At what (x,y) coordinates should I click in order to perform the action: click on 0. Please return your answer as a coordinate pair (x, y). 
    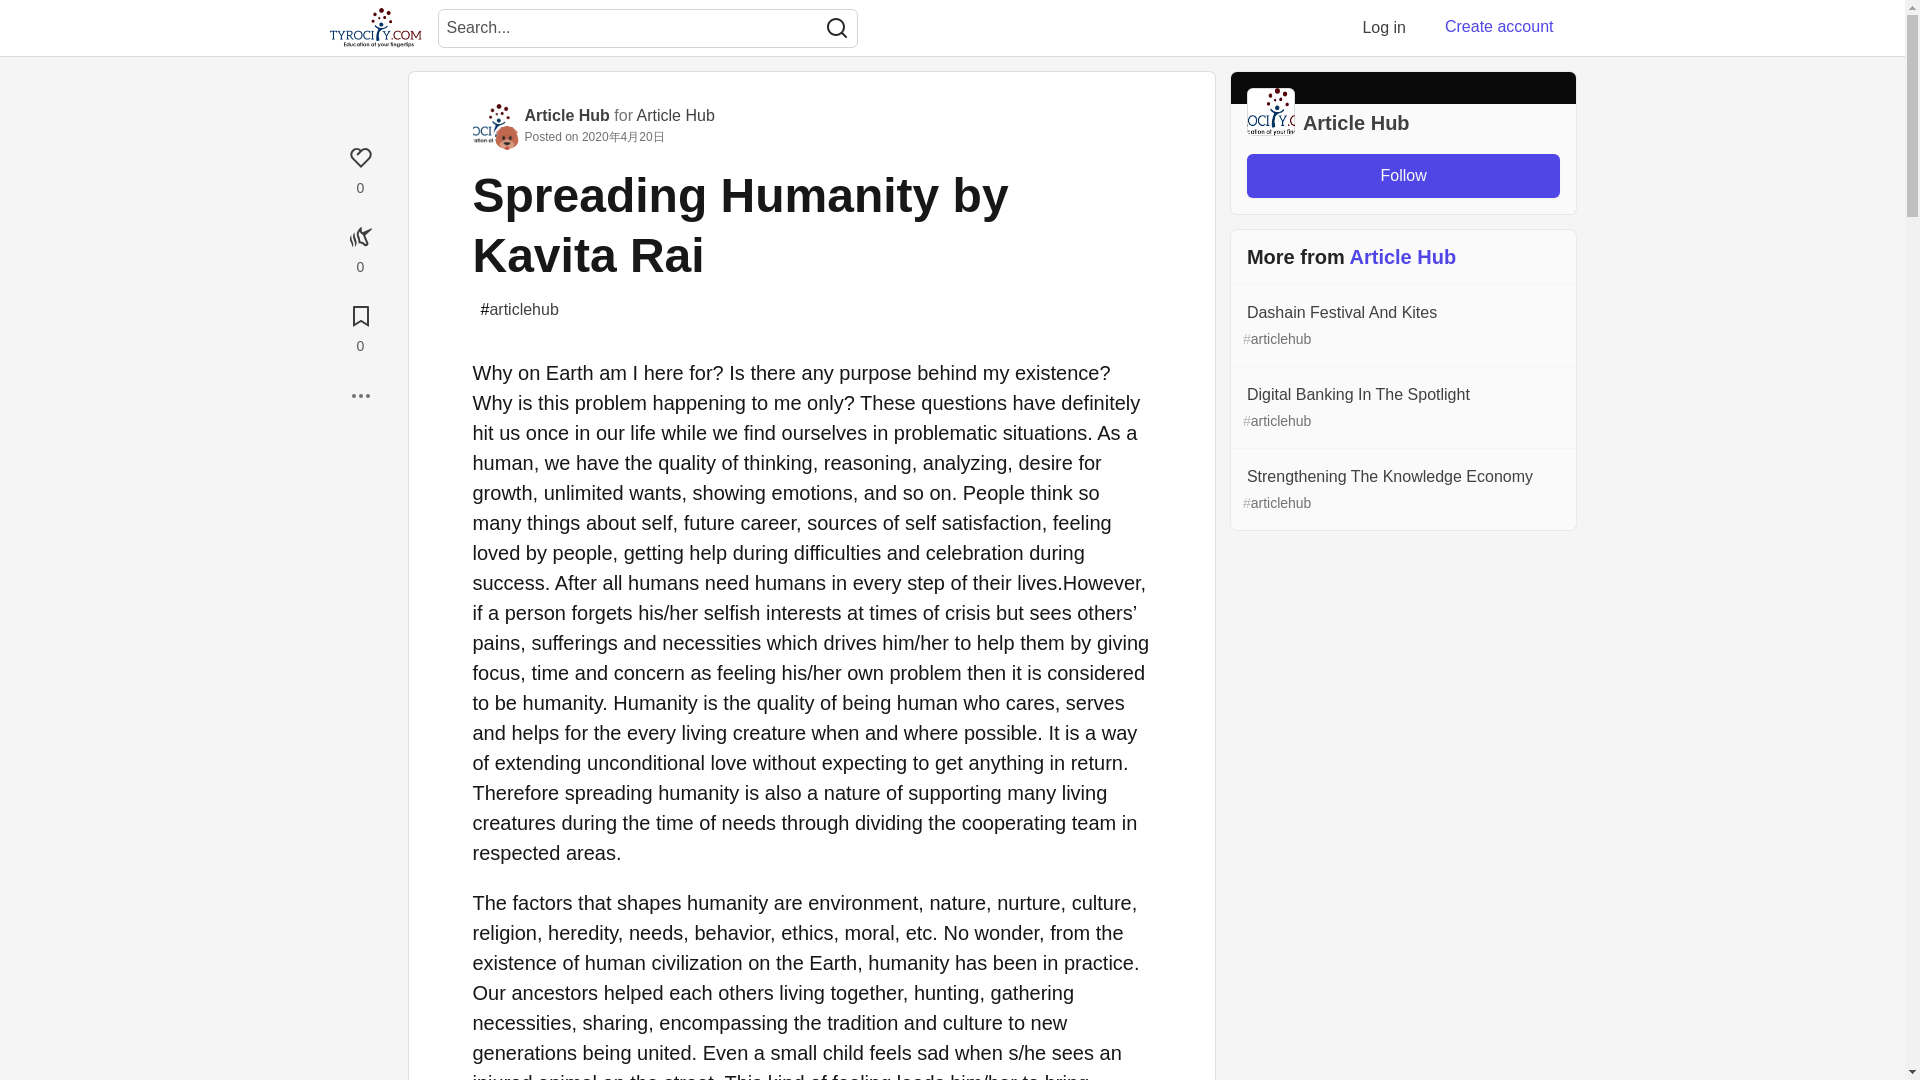
    Looking at the image, I should click on (360, 168).